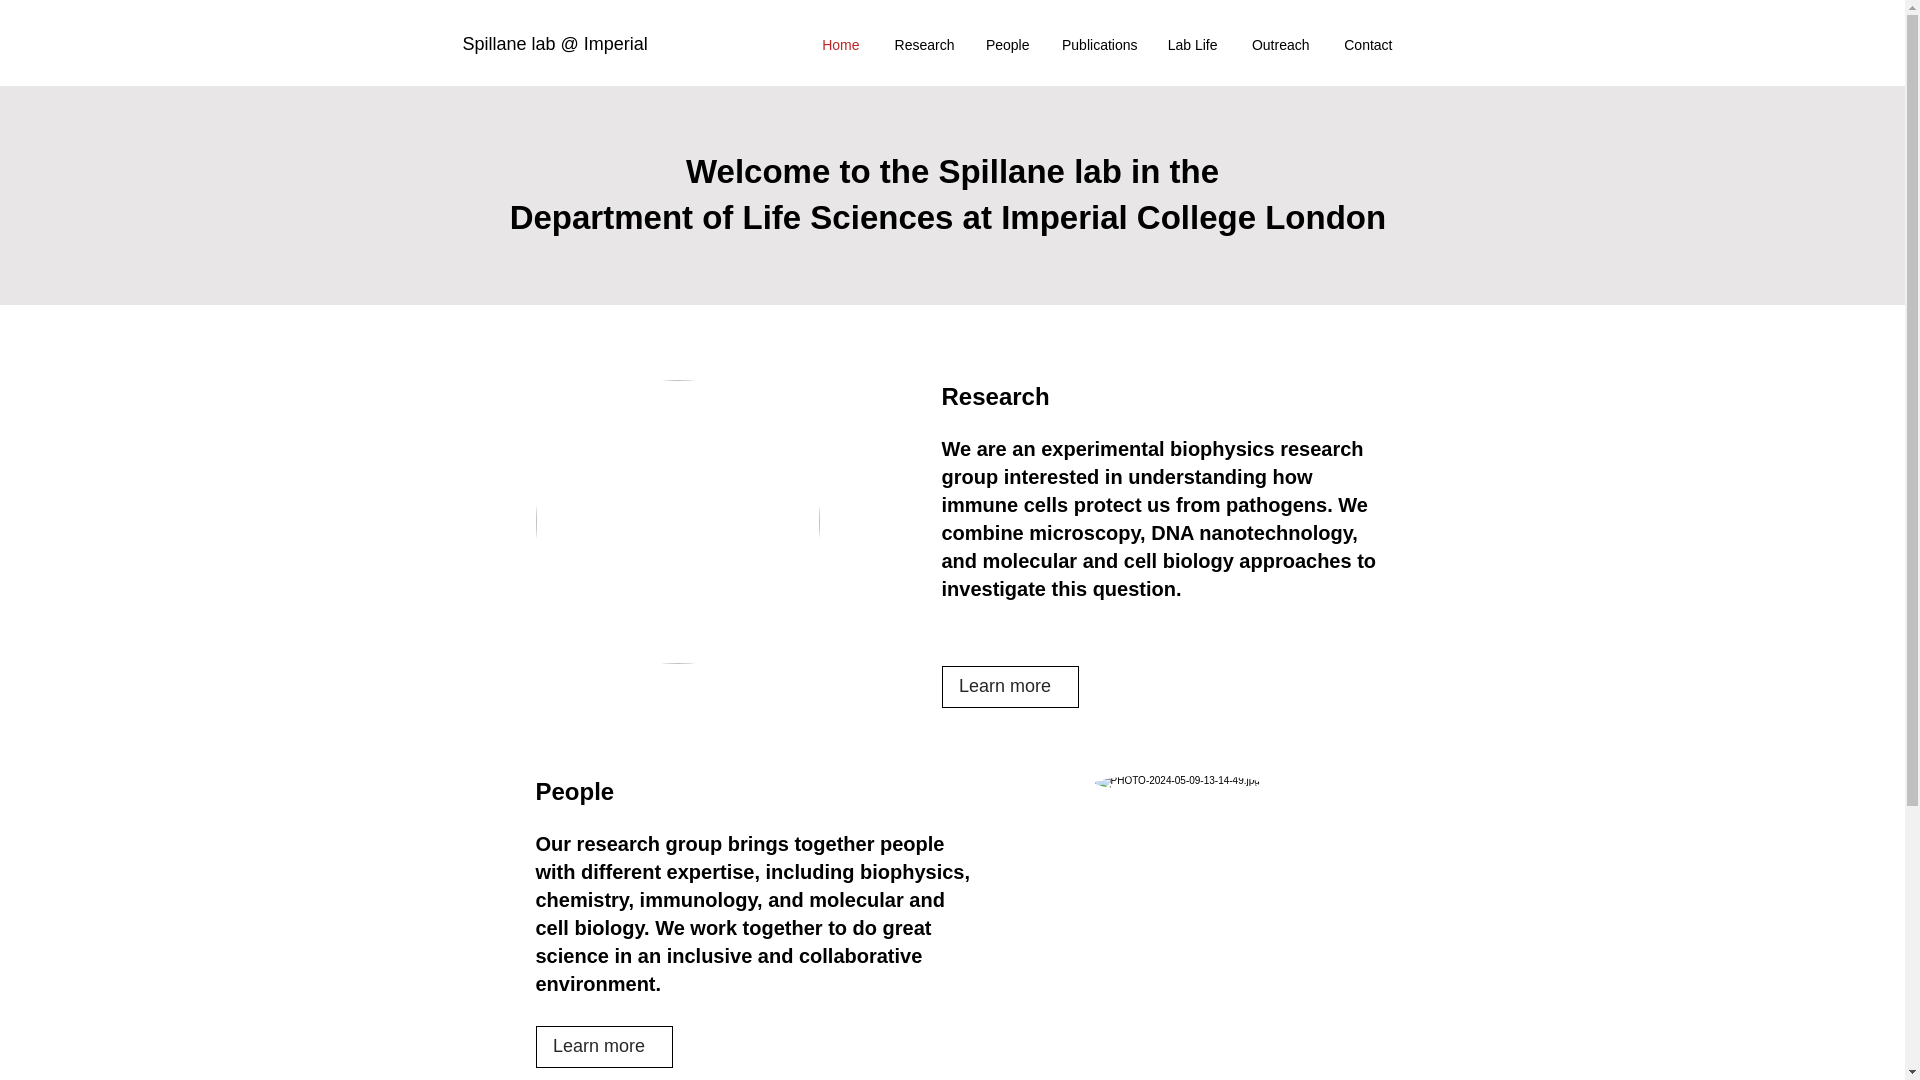 The width and height of the screenshot is (1920, 1080). I want to click on Outreach, so click(1278, 45).